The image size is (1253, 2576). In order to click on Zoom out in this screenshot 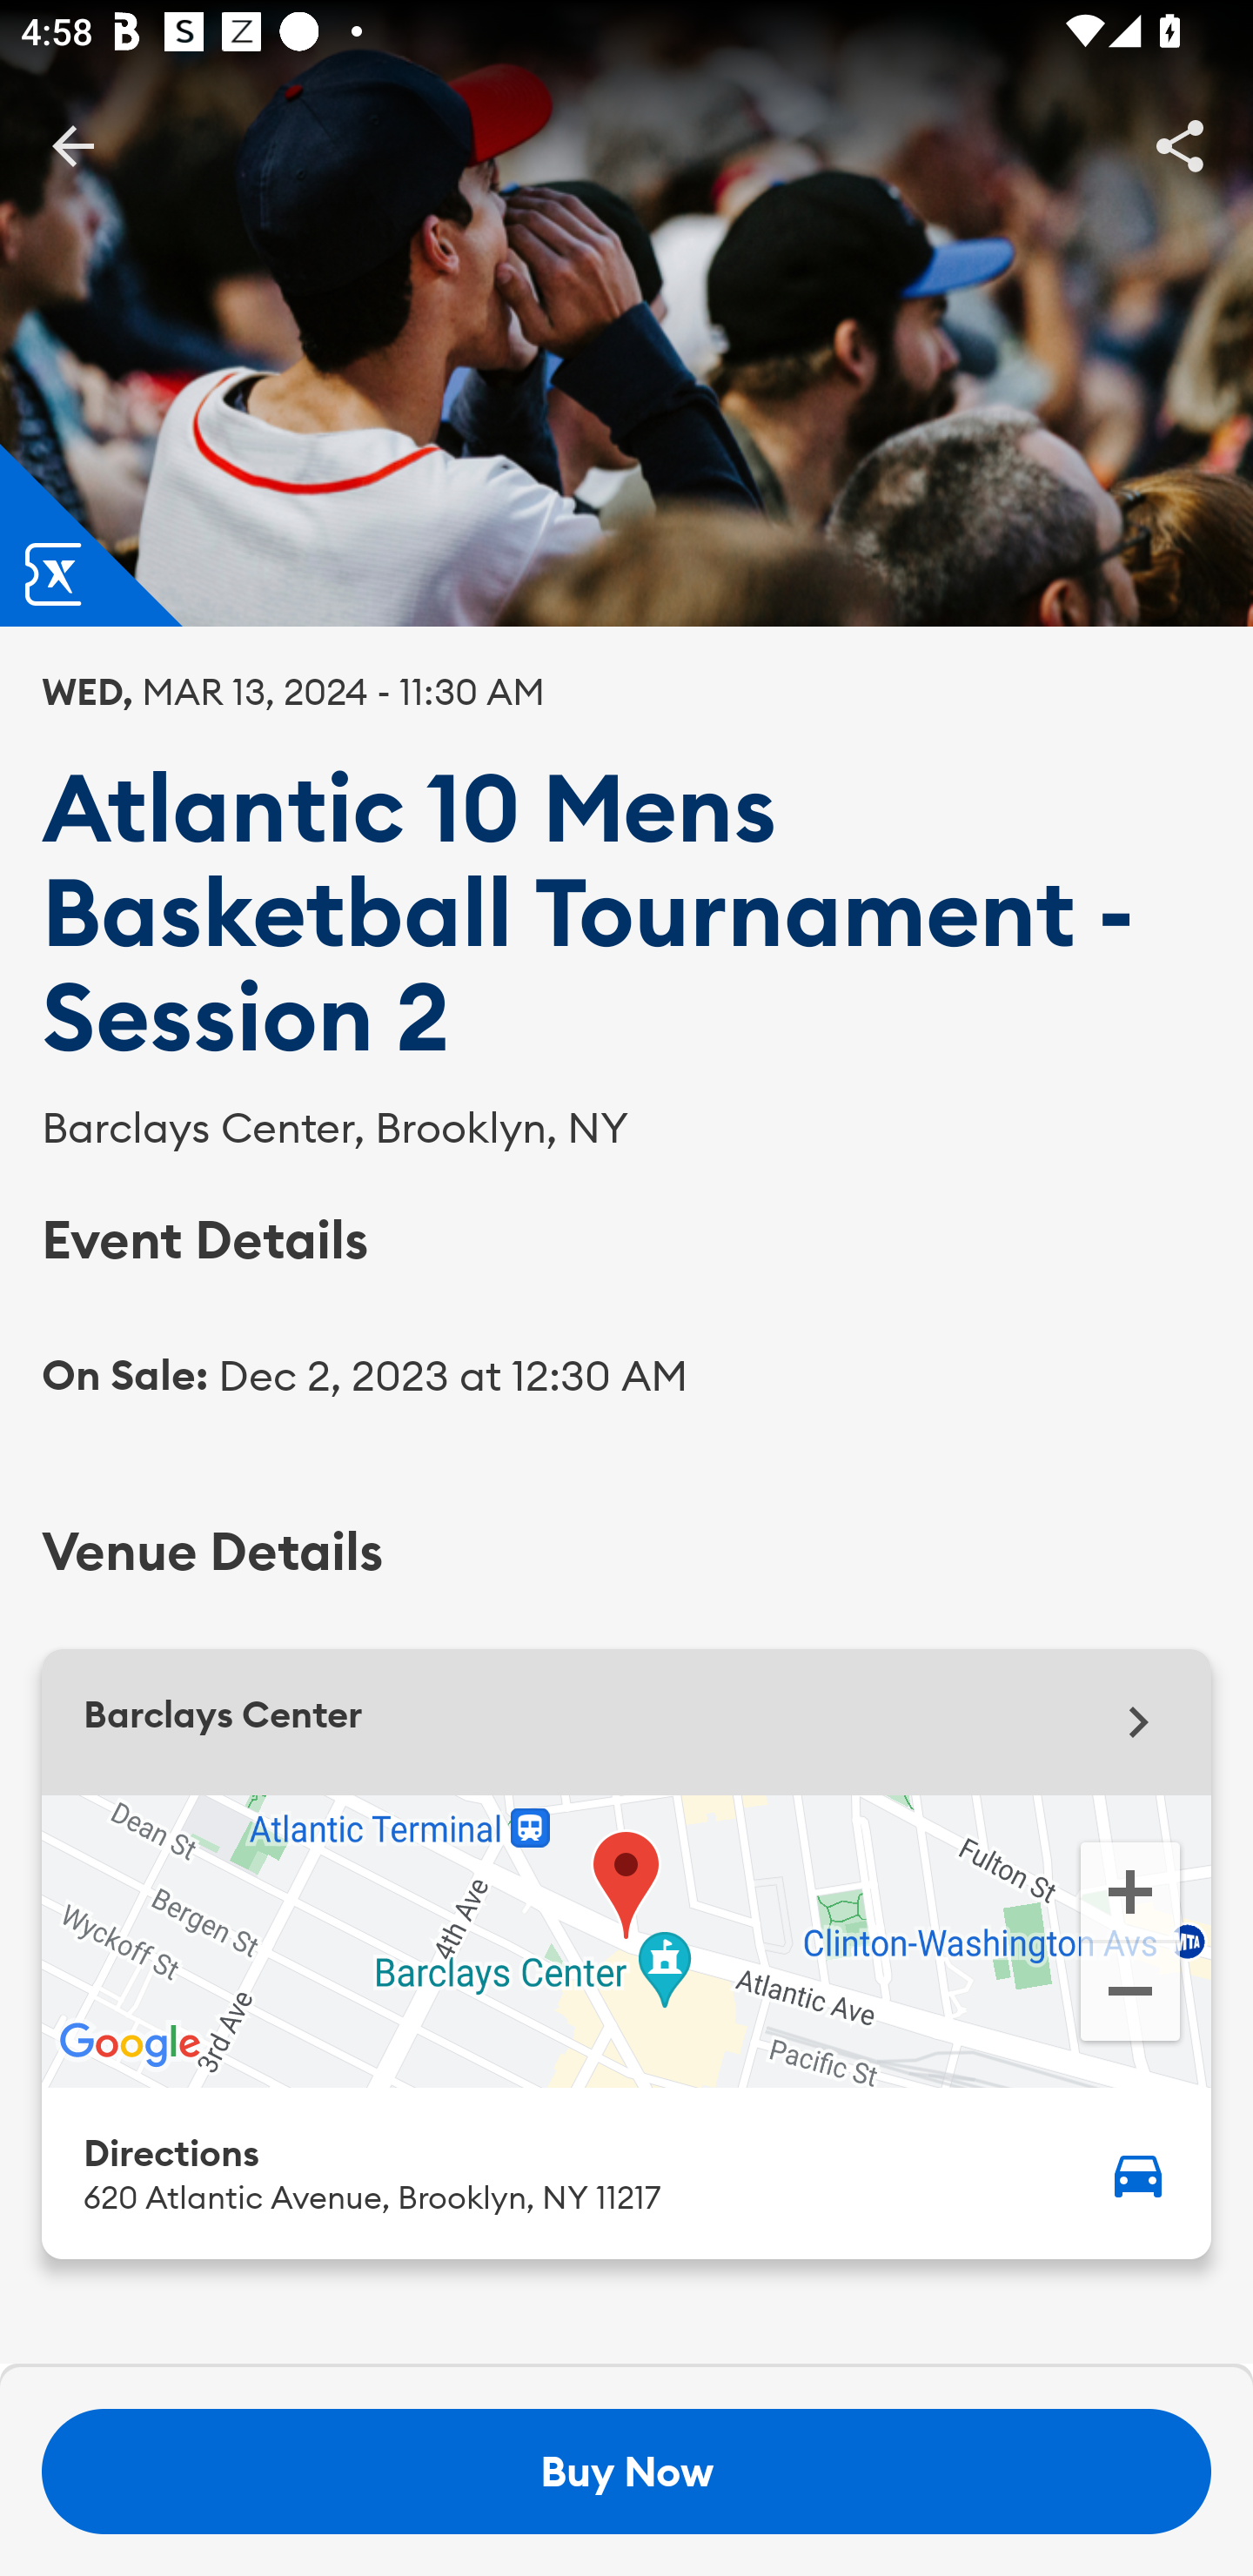, I will do `click(1129, 1995)`.